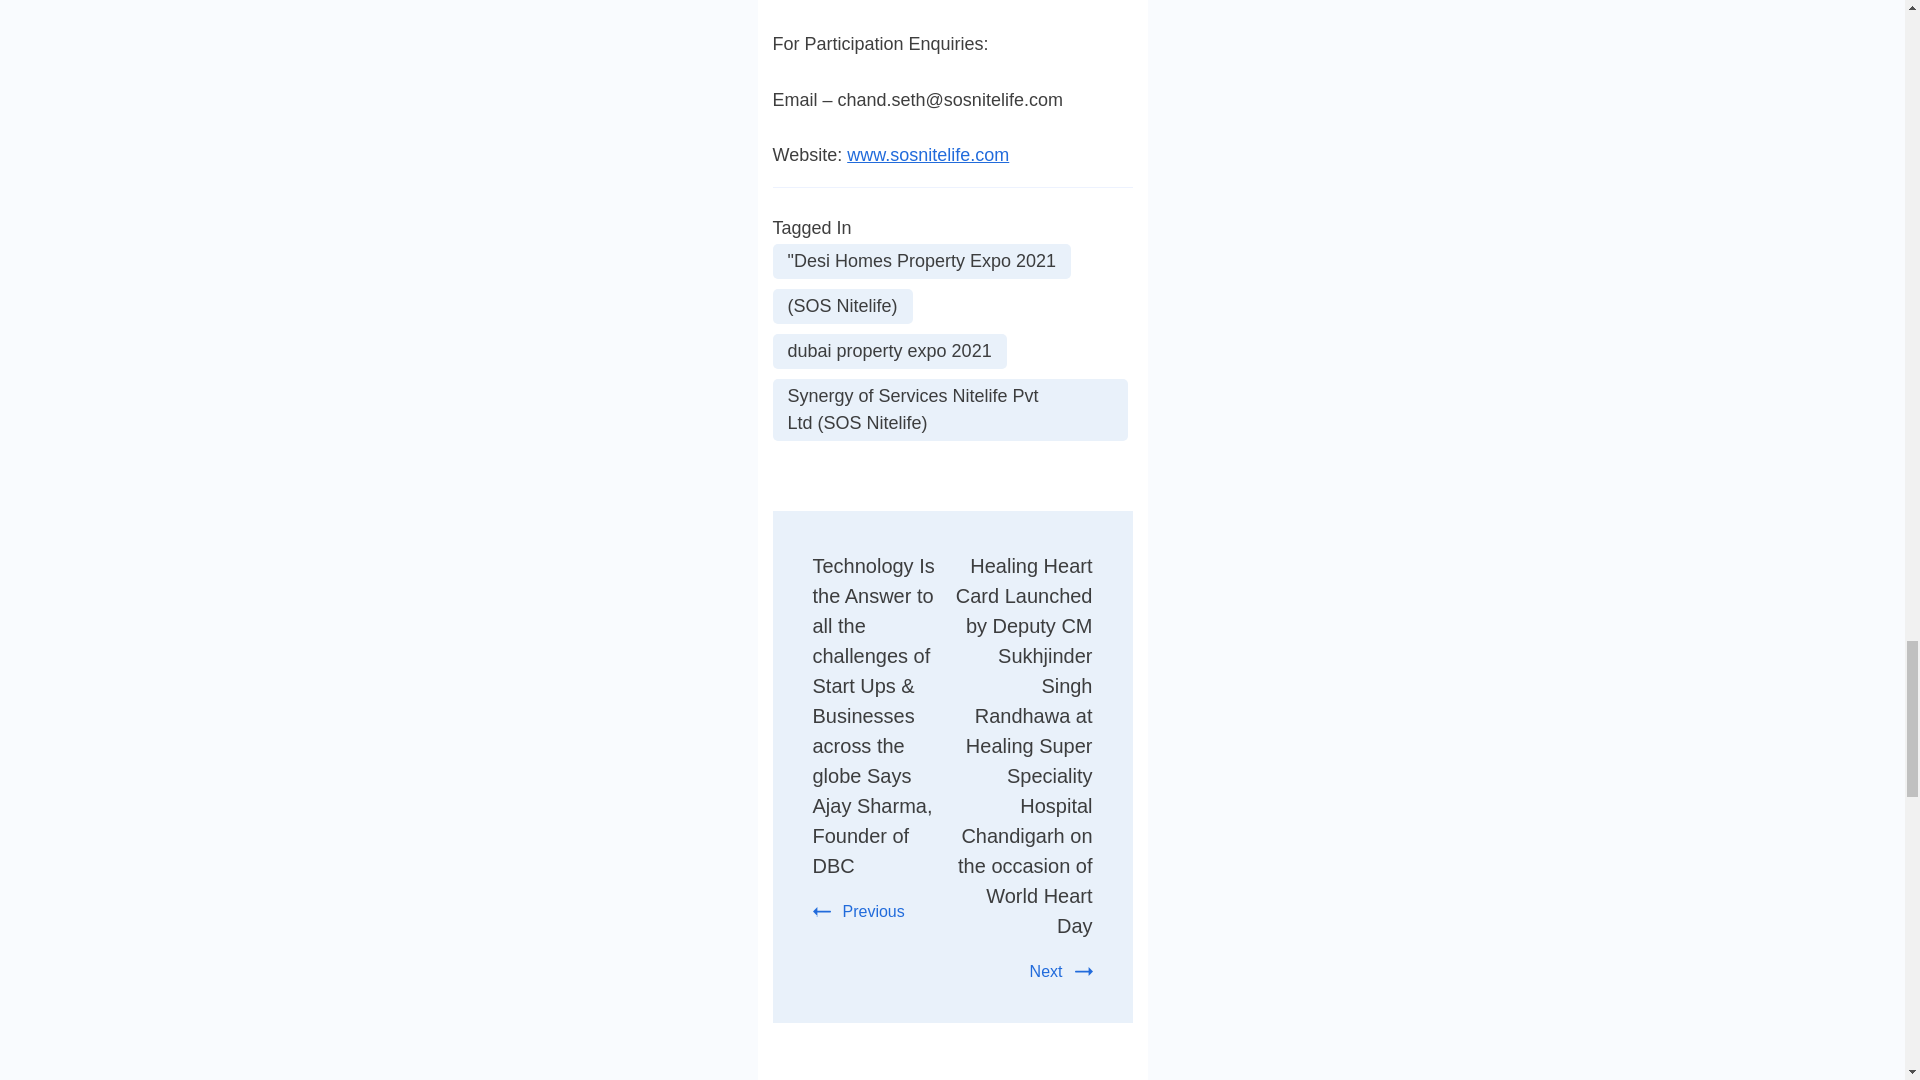 This screenshot has width=1920, height=1080. Describe the element at coordinates (888, 351) in the screenshot. I see `dubai property expo 2021` at that location.